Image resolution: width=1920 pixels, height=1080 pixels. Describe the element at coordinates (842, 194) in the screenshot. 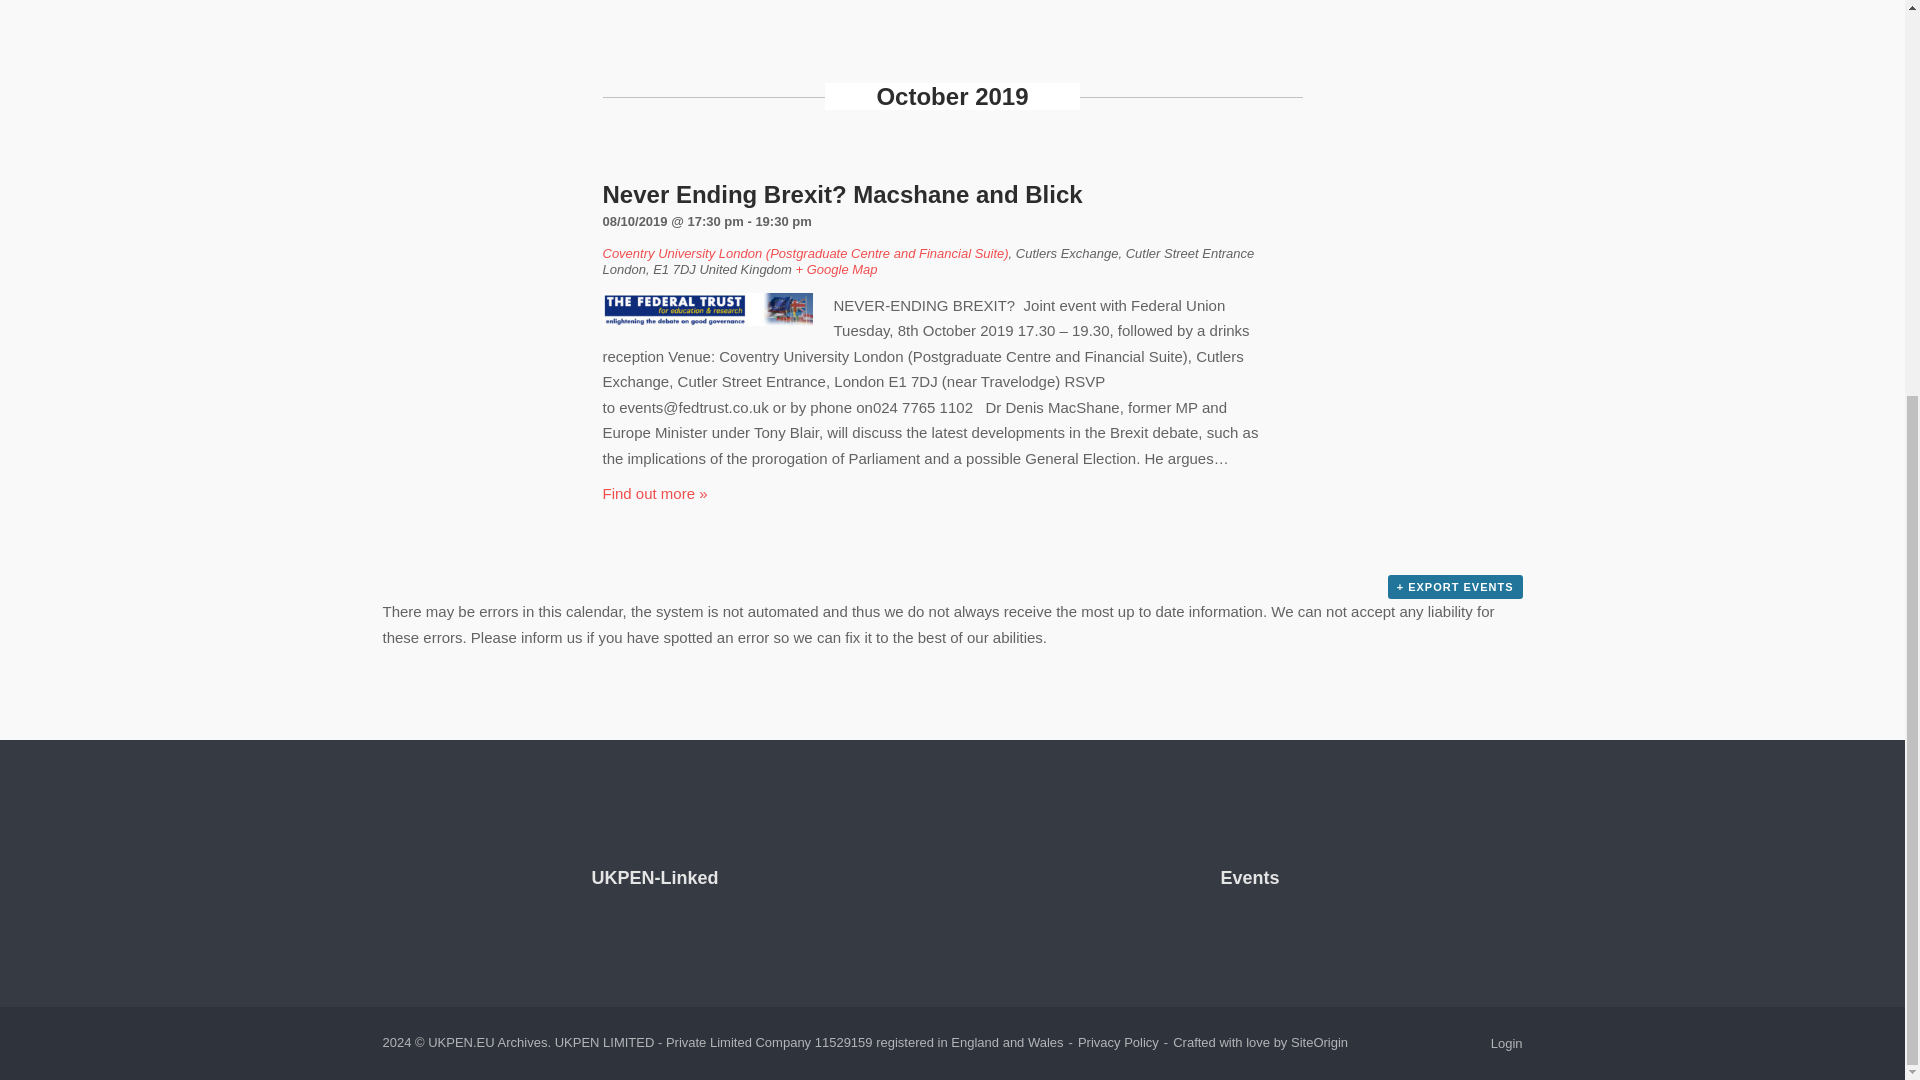

I see `Never Ending Brexit? Macshane and Blick` at that location.